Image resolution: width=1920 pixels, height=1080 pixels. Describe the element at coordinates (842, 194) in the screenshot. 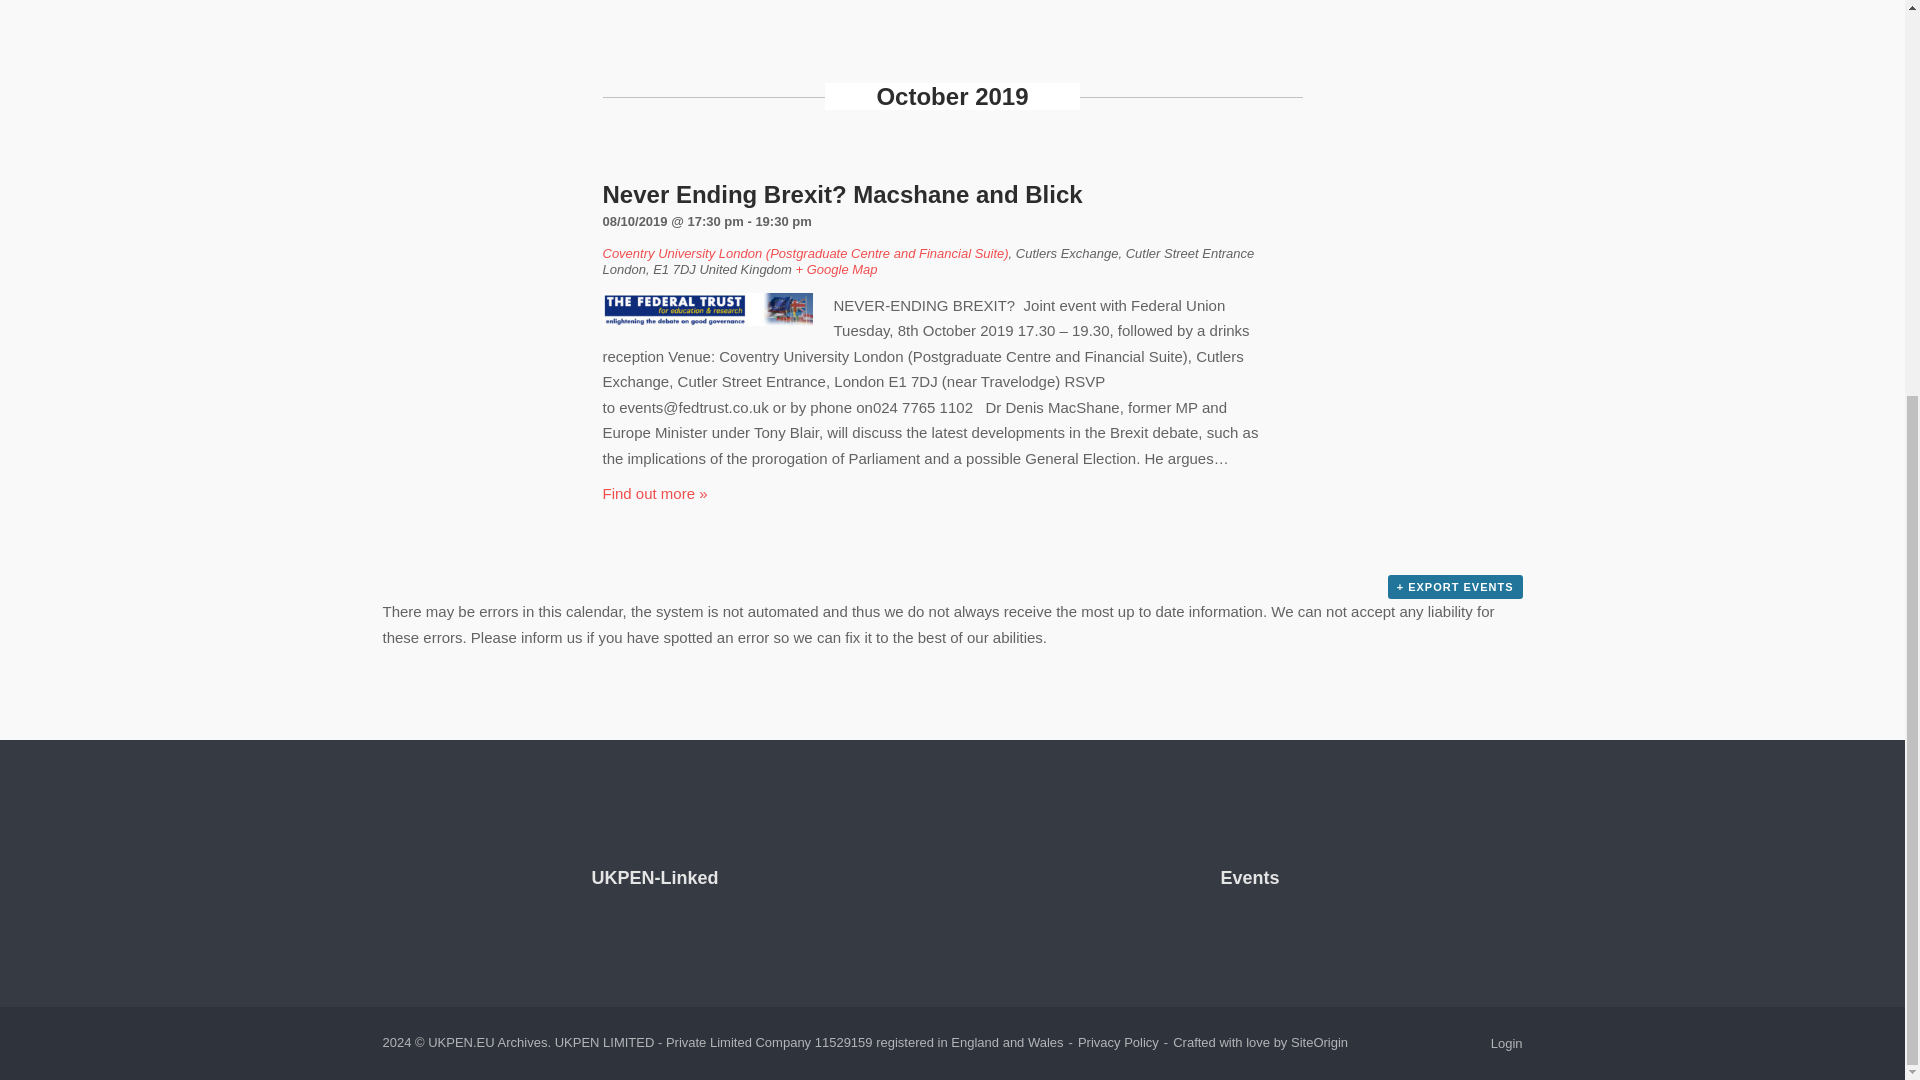

I see `Never Ending Brexit? Macshane and Blick` at that location.